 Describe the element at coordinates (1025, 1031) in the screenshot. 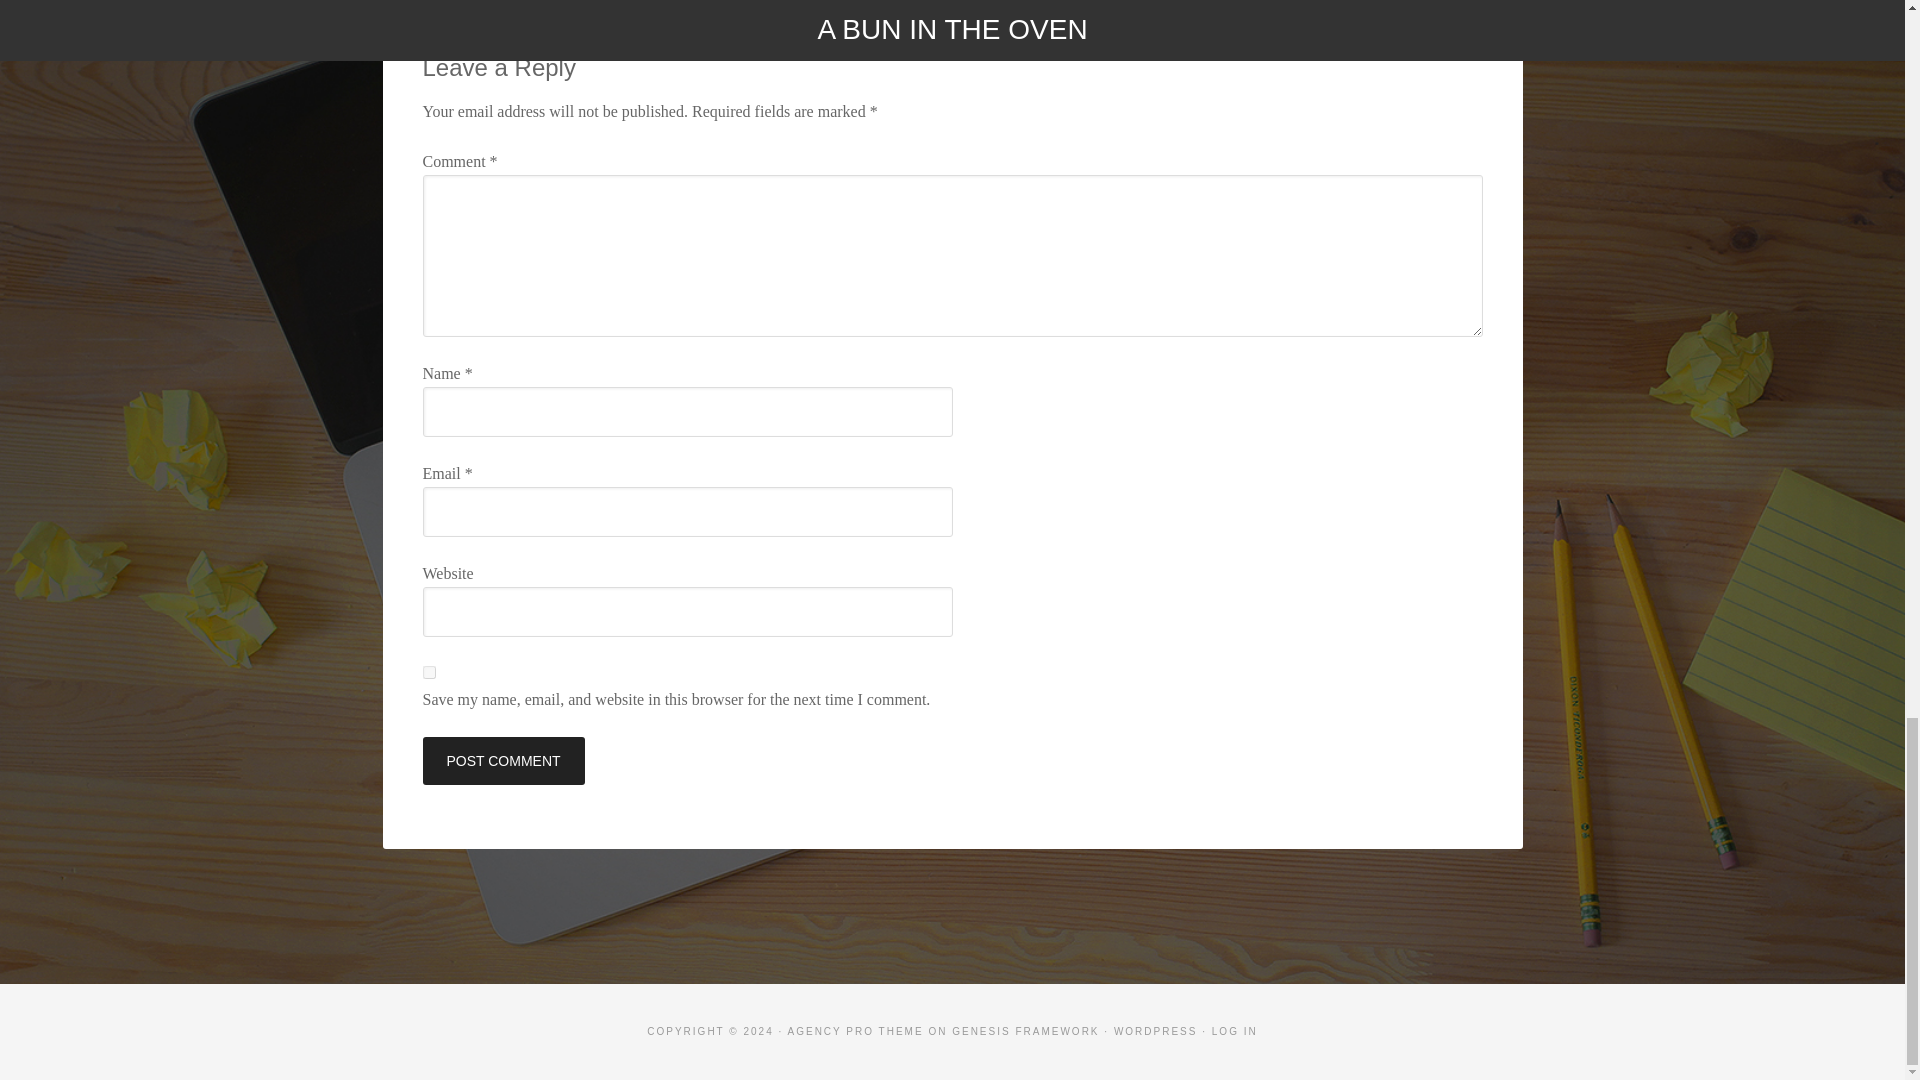

I see `GENESIS FRAMEWORK` at that location.